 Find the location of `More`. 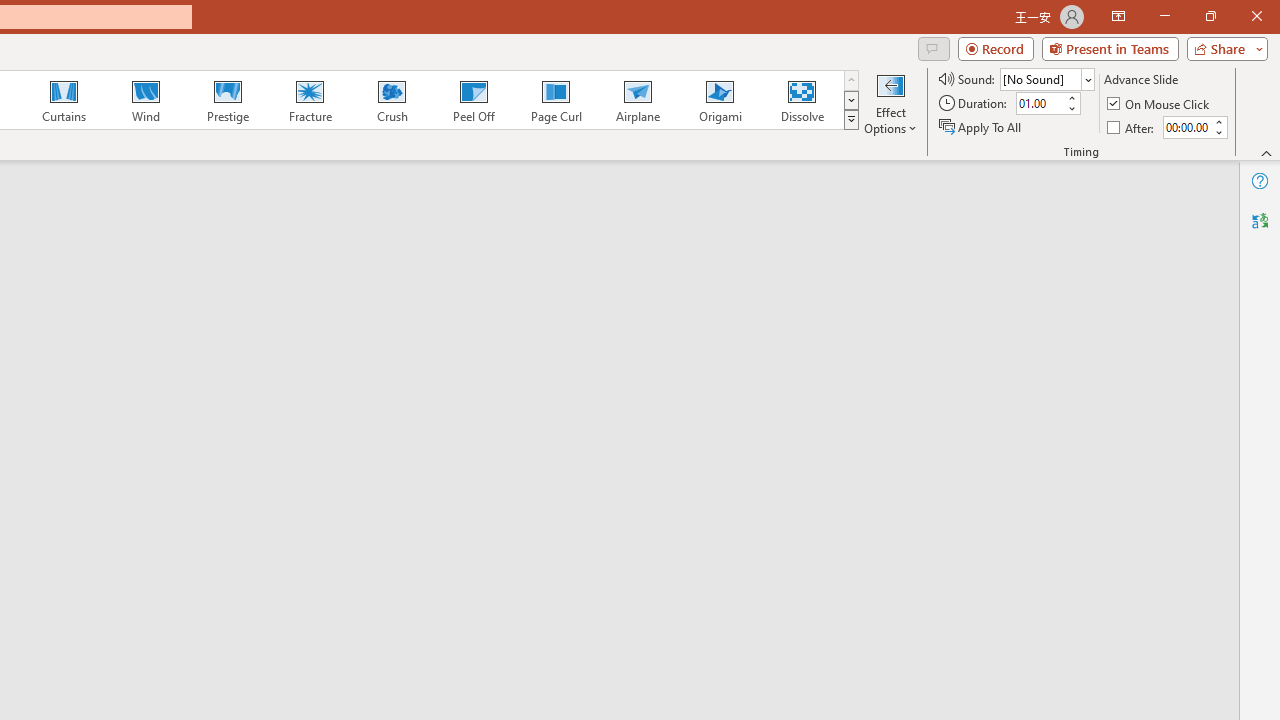

More is located at coordinates (1218, 121).